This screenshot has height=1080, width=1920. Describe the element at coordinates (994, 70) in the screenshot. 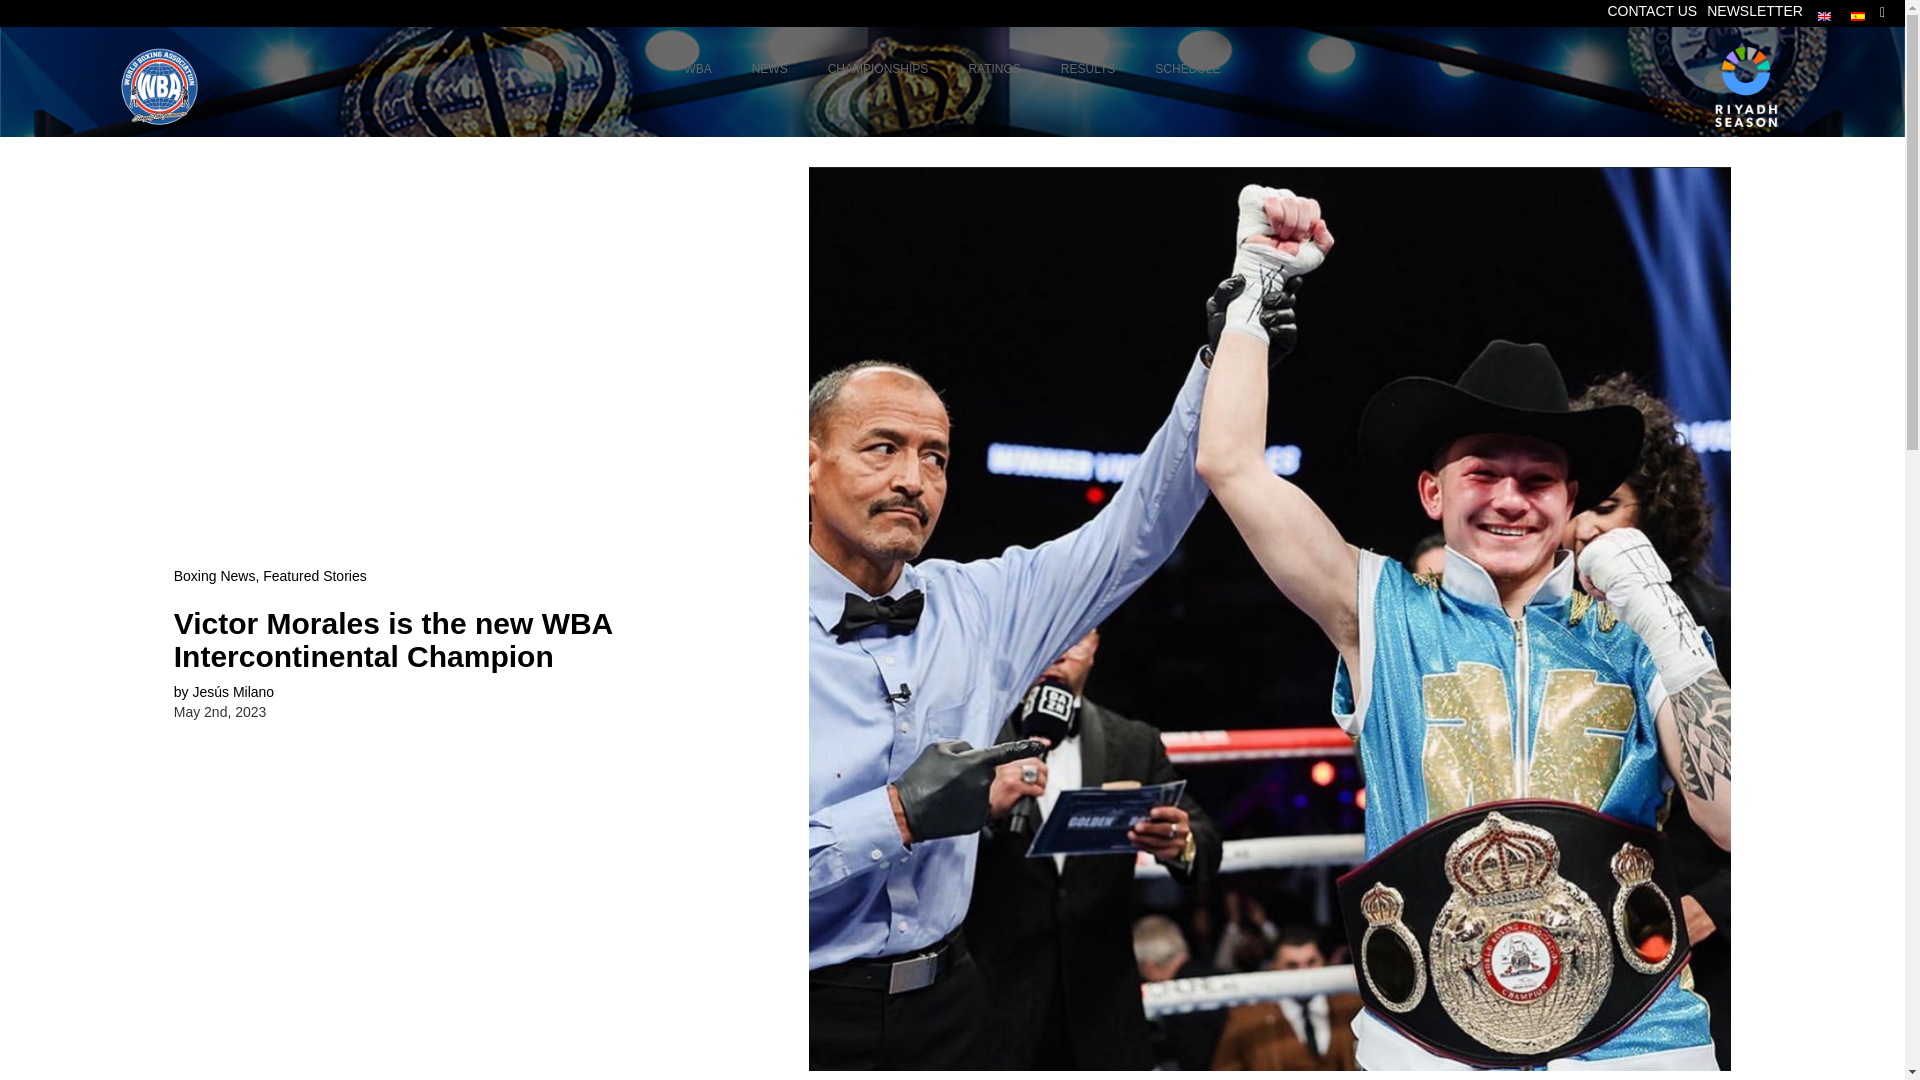

I see `NEWS` at that location.